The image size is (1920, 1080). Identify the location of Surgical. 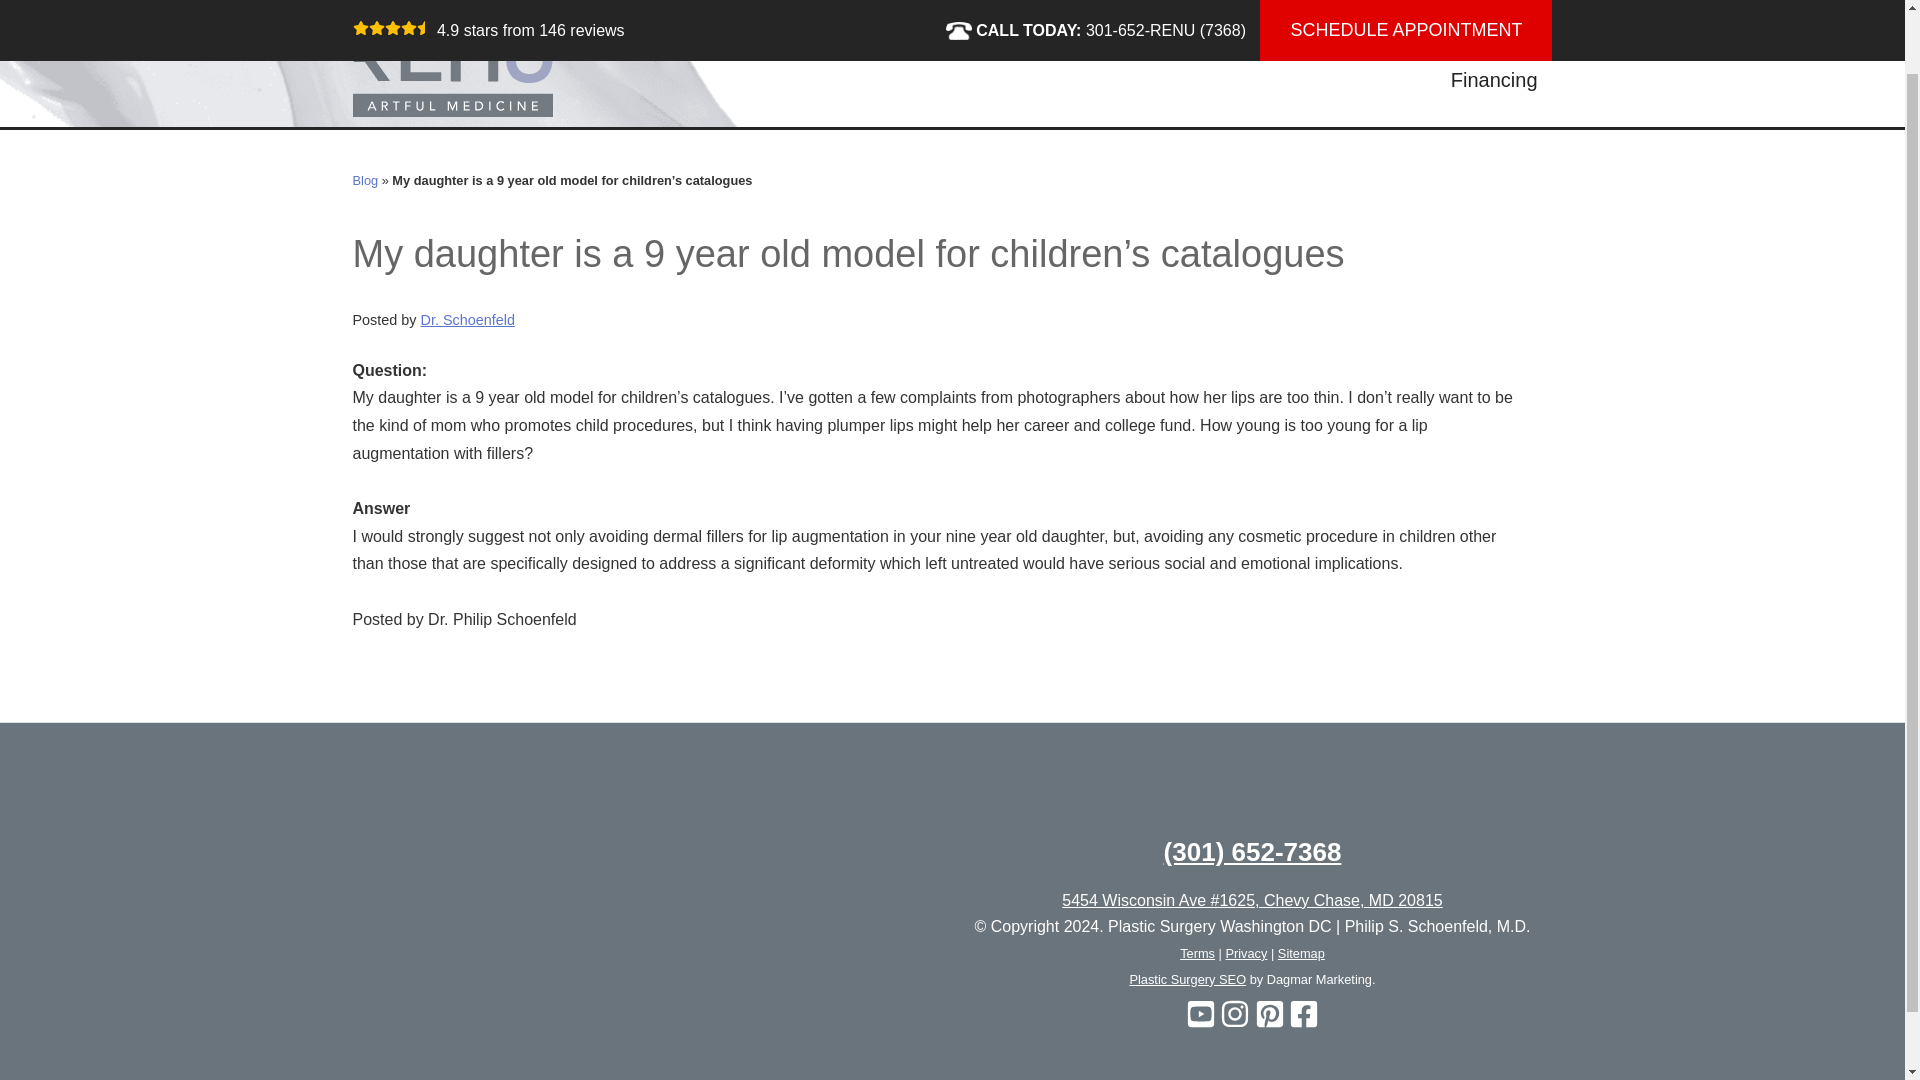
(670, 40).